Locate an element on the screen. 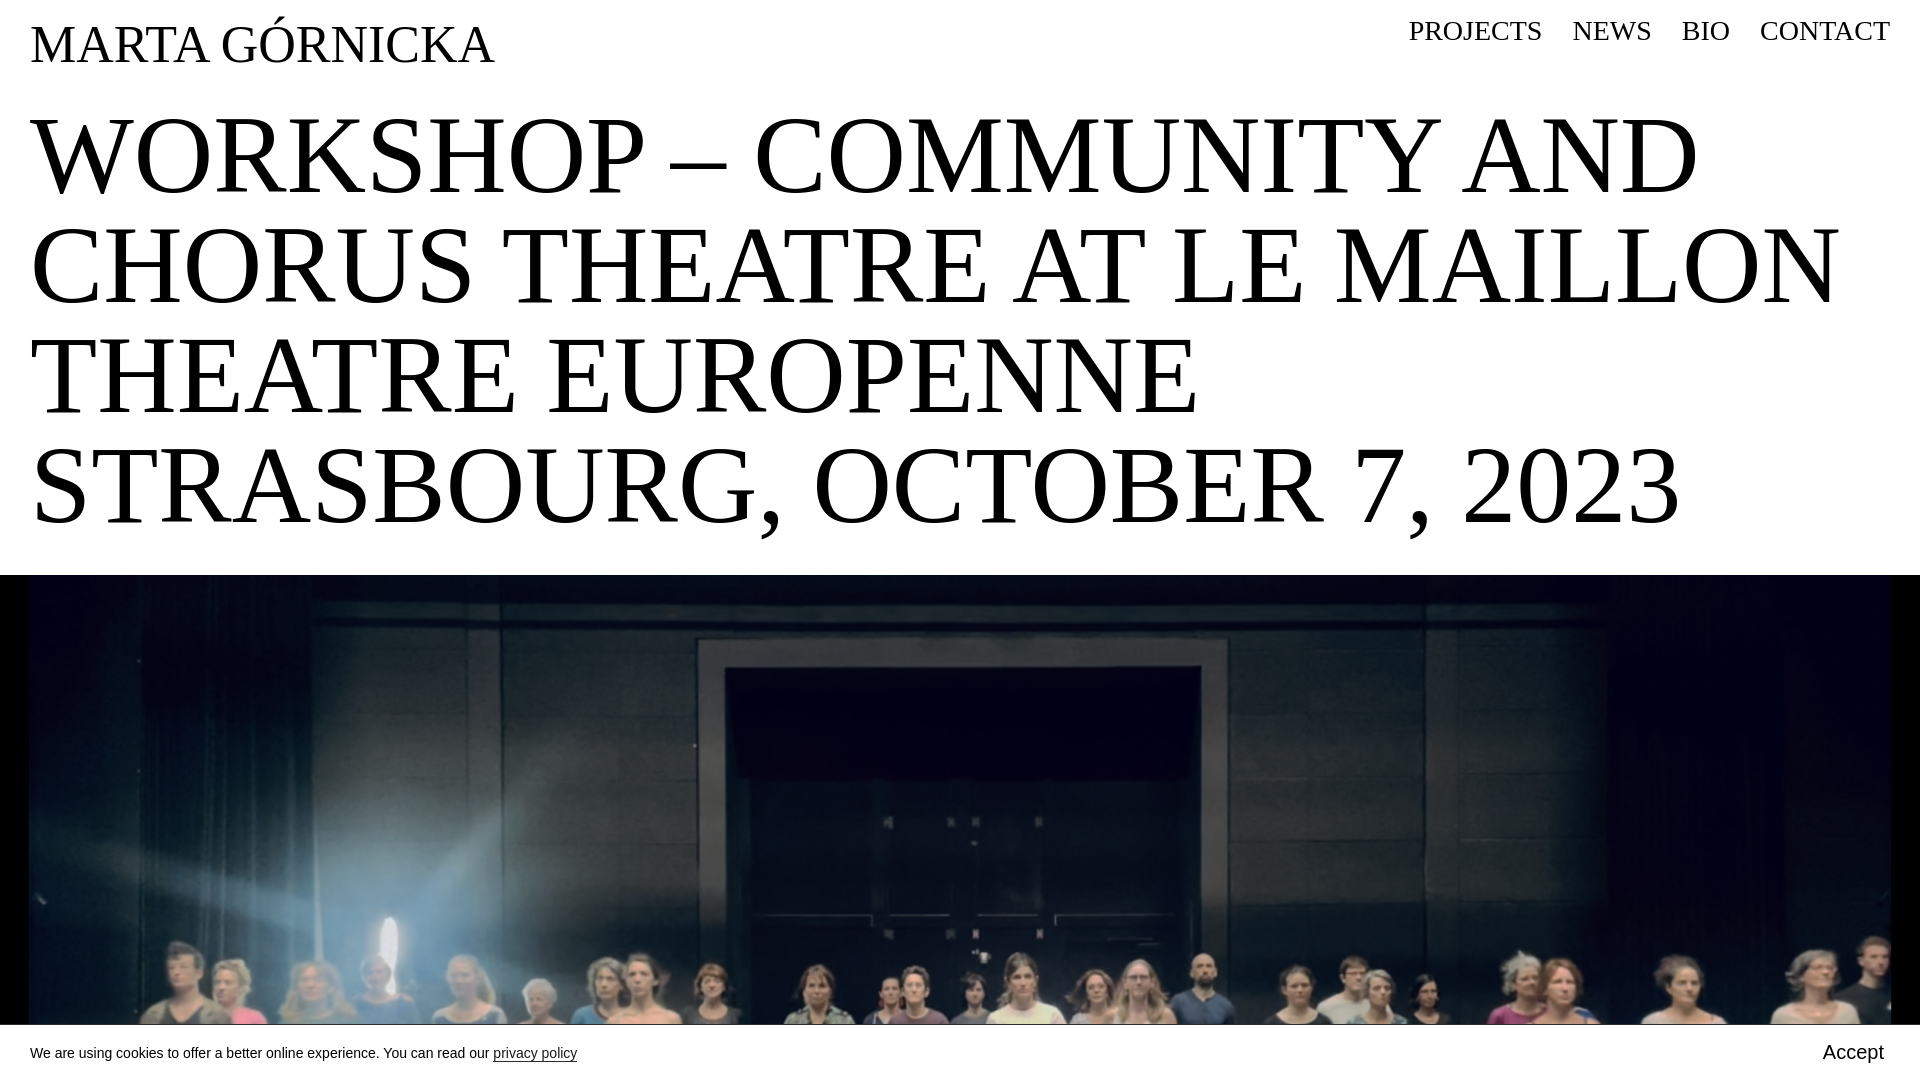 The width and height of the screenshot is (1920, 1080). Accept is located at coordinates (1852, 1052).